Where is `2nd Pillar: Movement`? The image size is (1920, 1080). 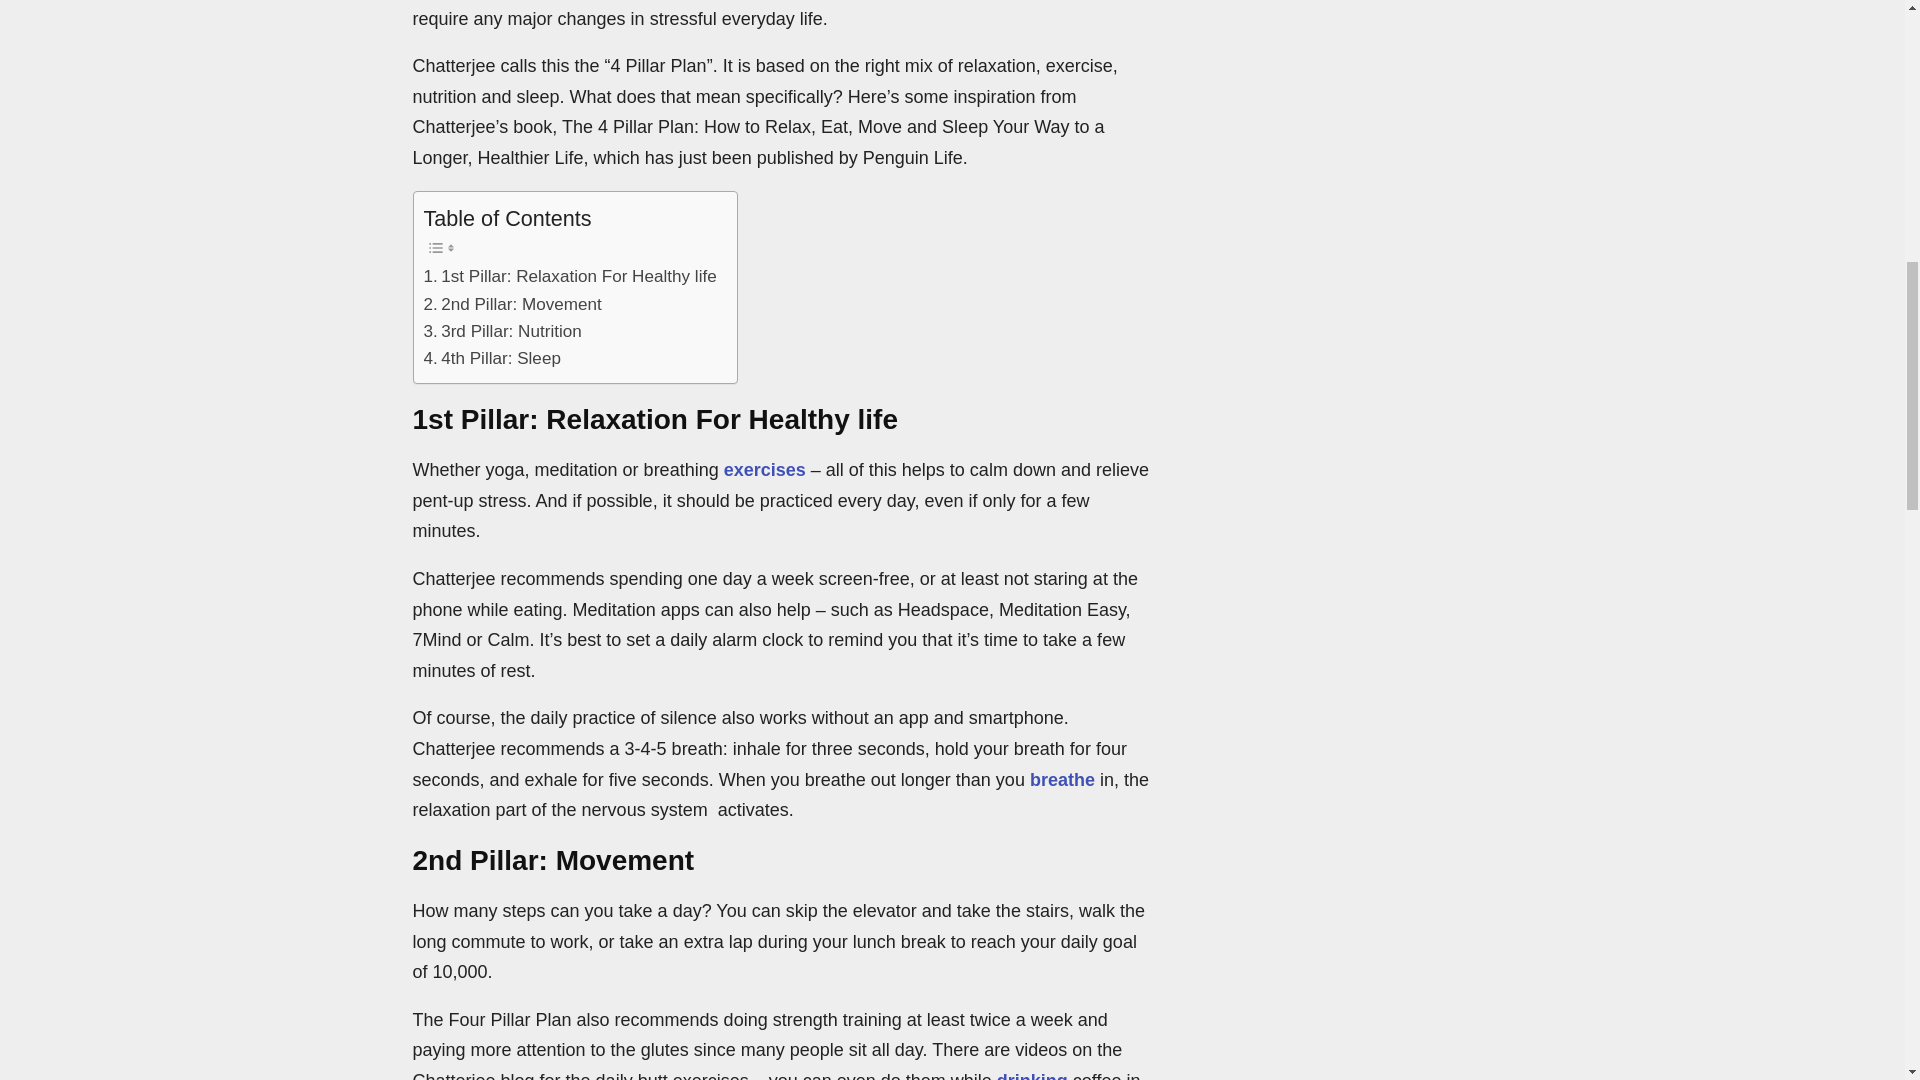
2nd Pillar: Movement is located at coordinates (513, 304).